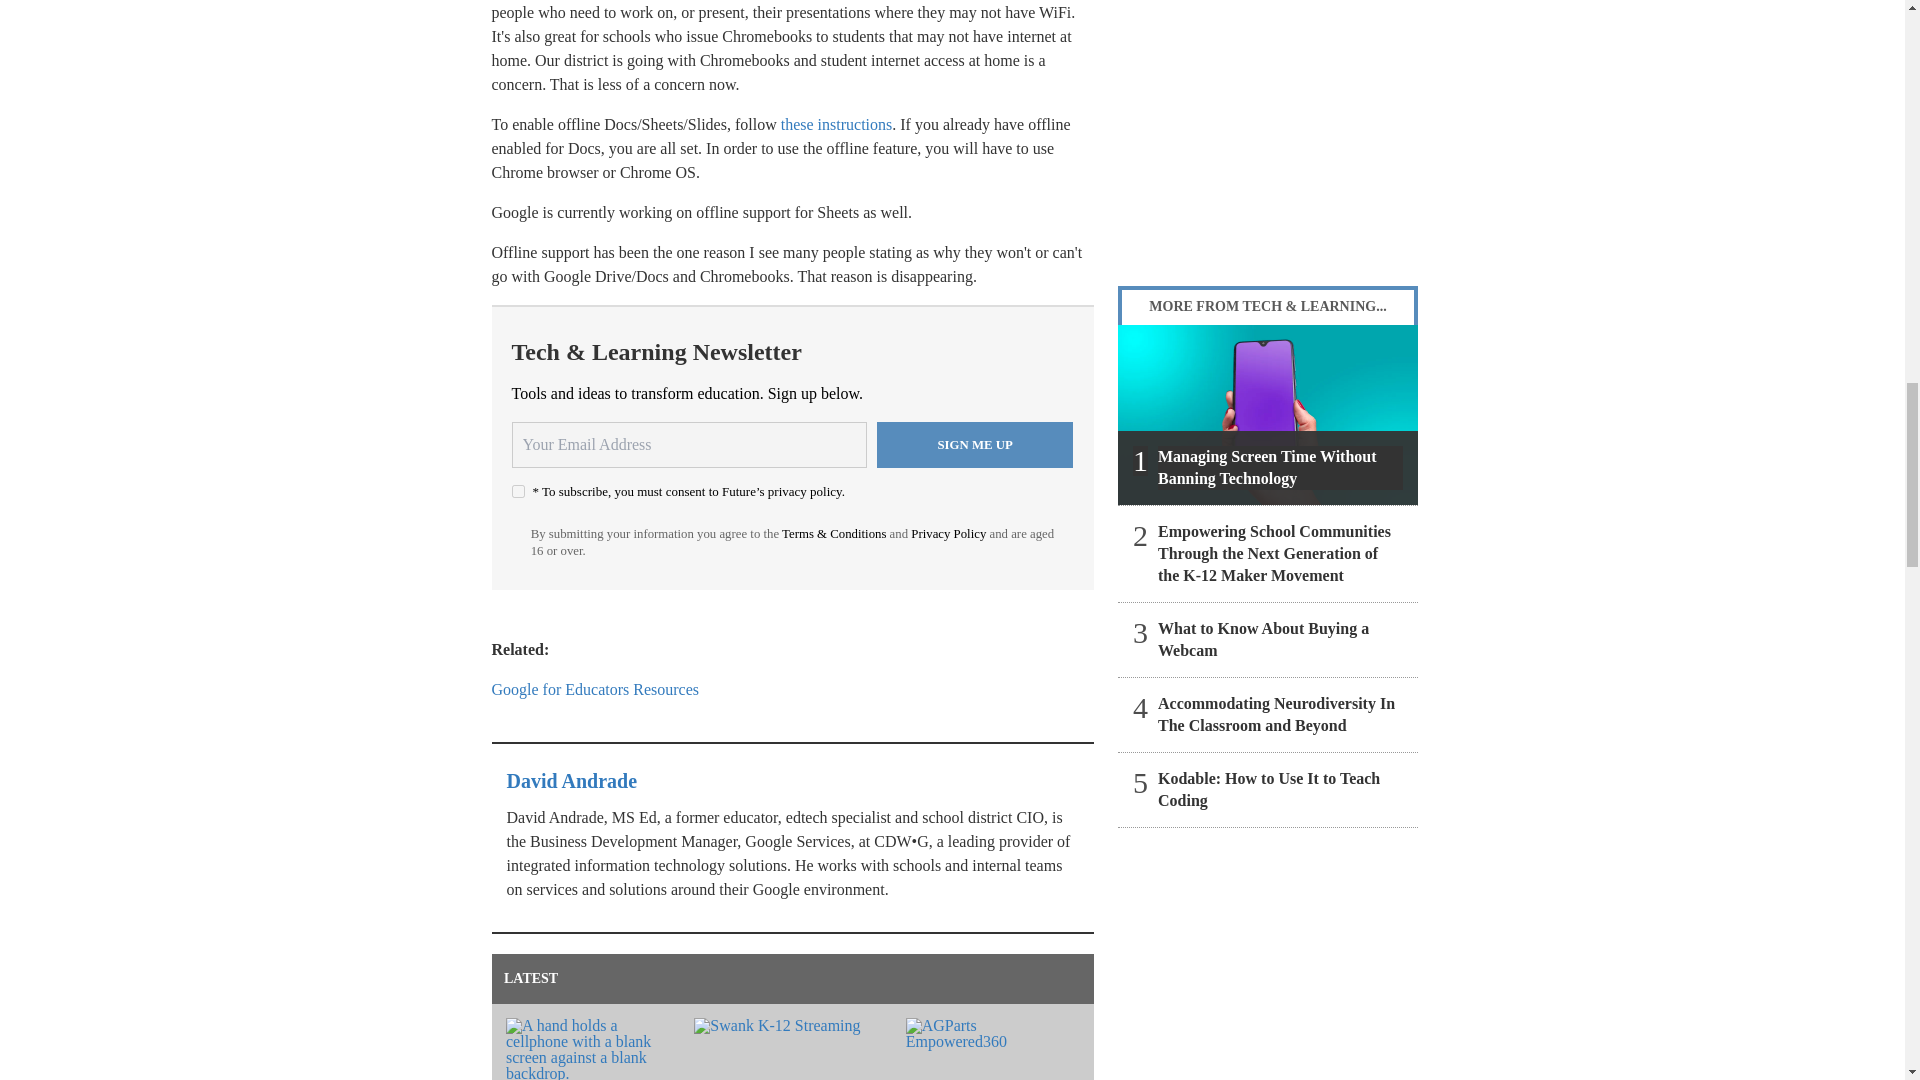 The image size is (1920, 1080). What do you see at coordinates (518, 490) in the screenshot?
I see `on` at bounding box center [518, 490].